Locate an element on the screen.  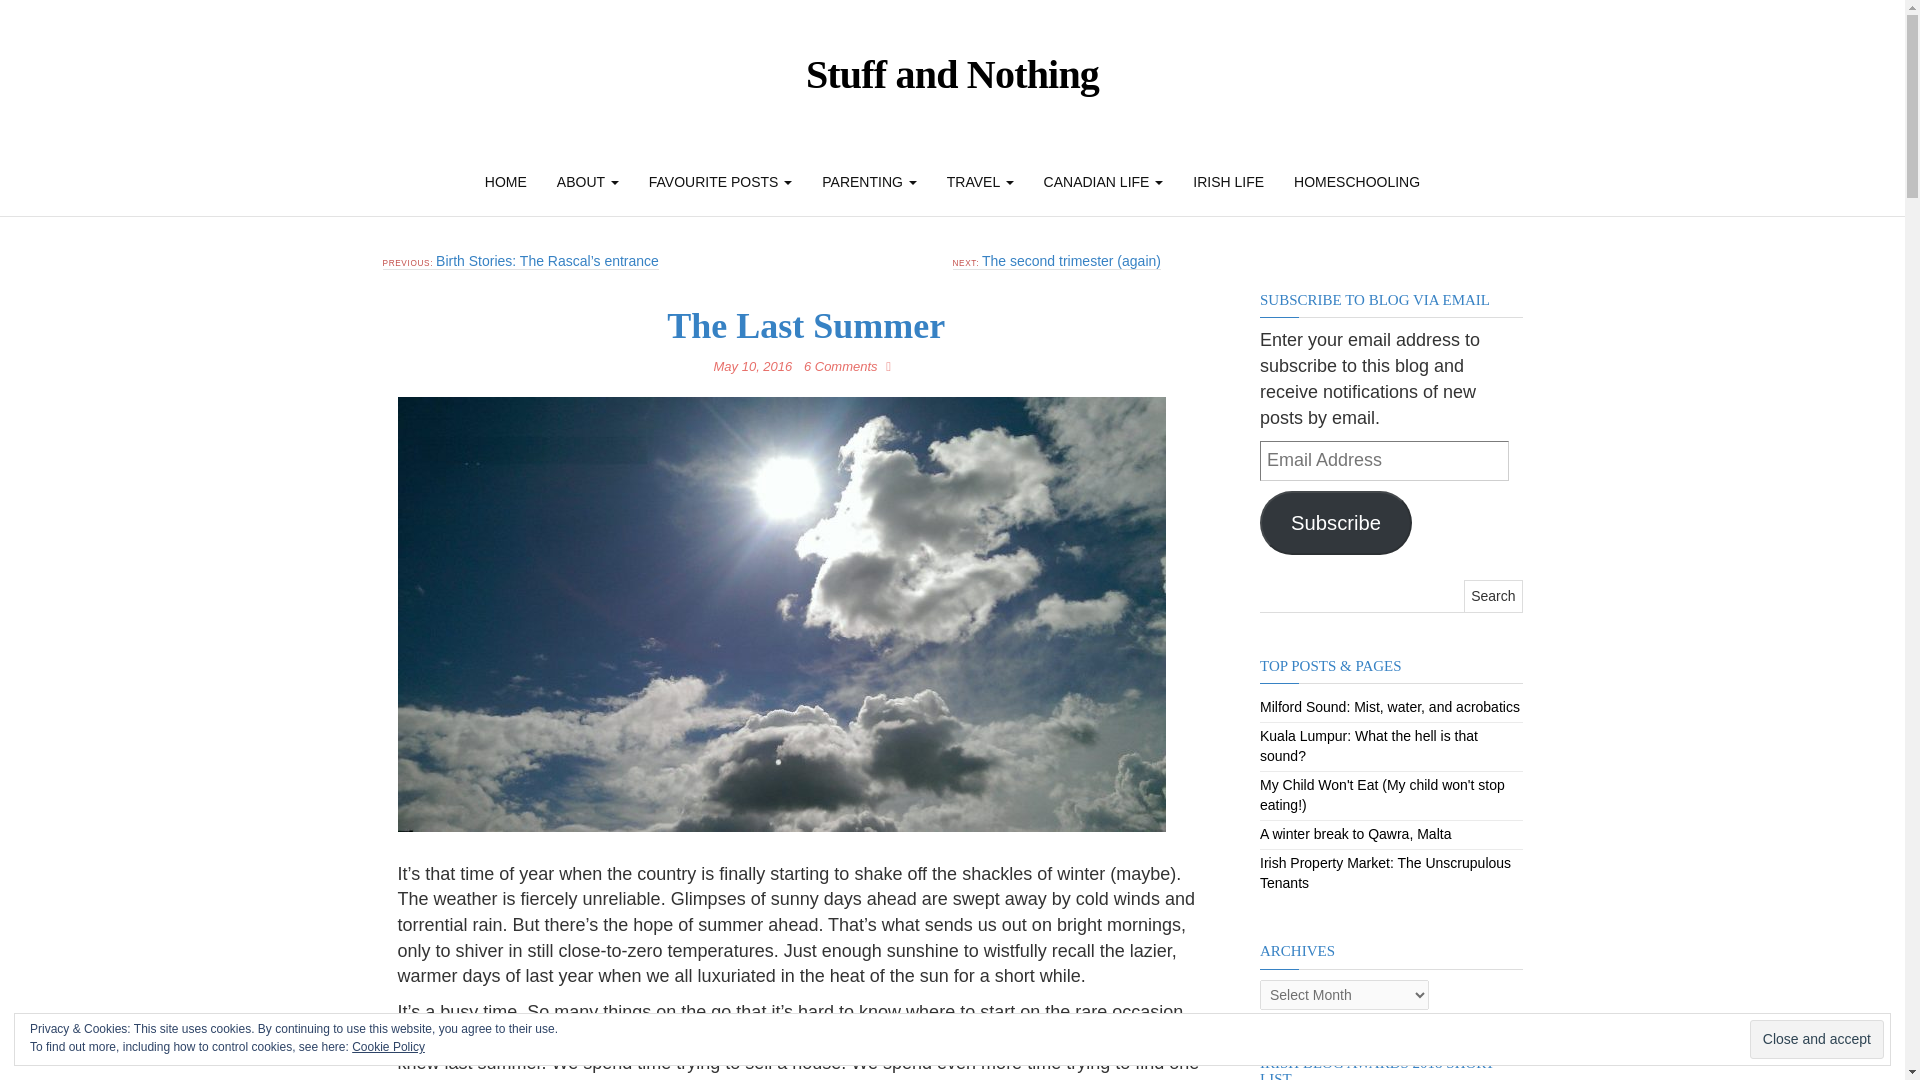
Home is located at coordinates (506, 182).